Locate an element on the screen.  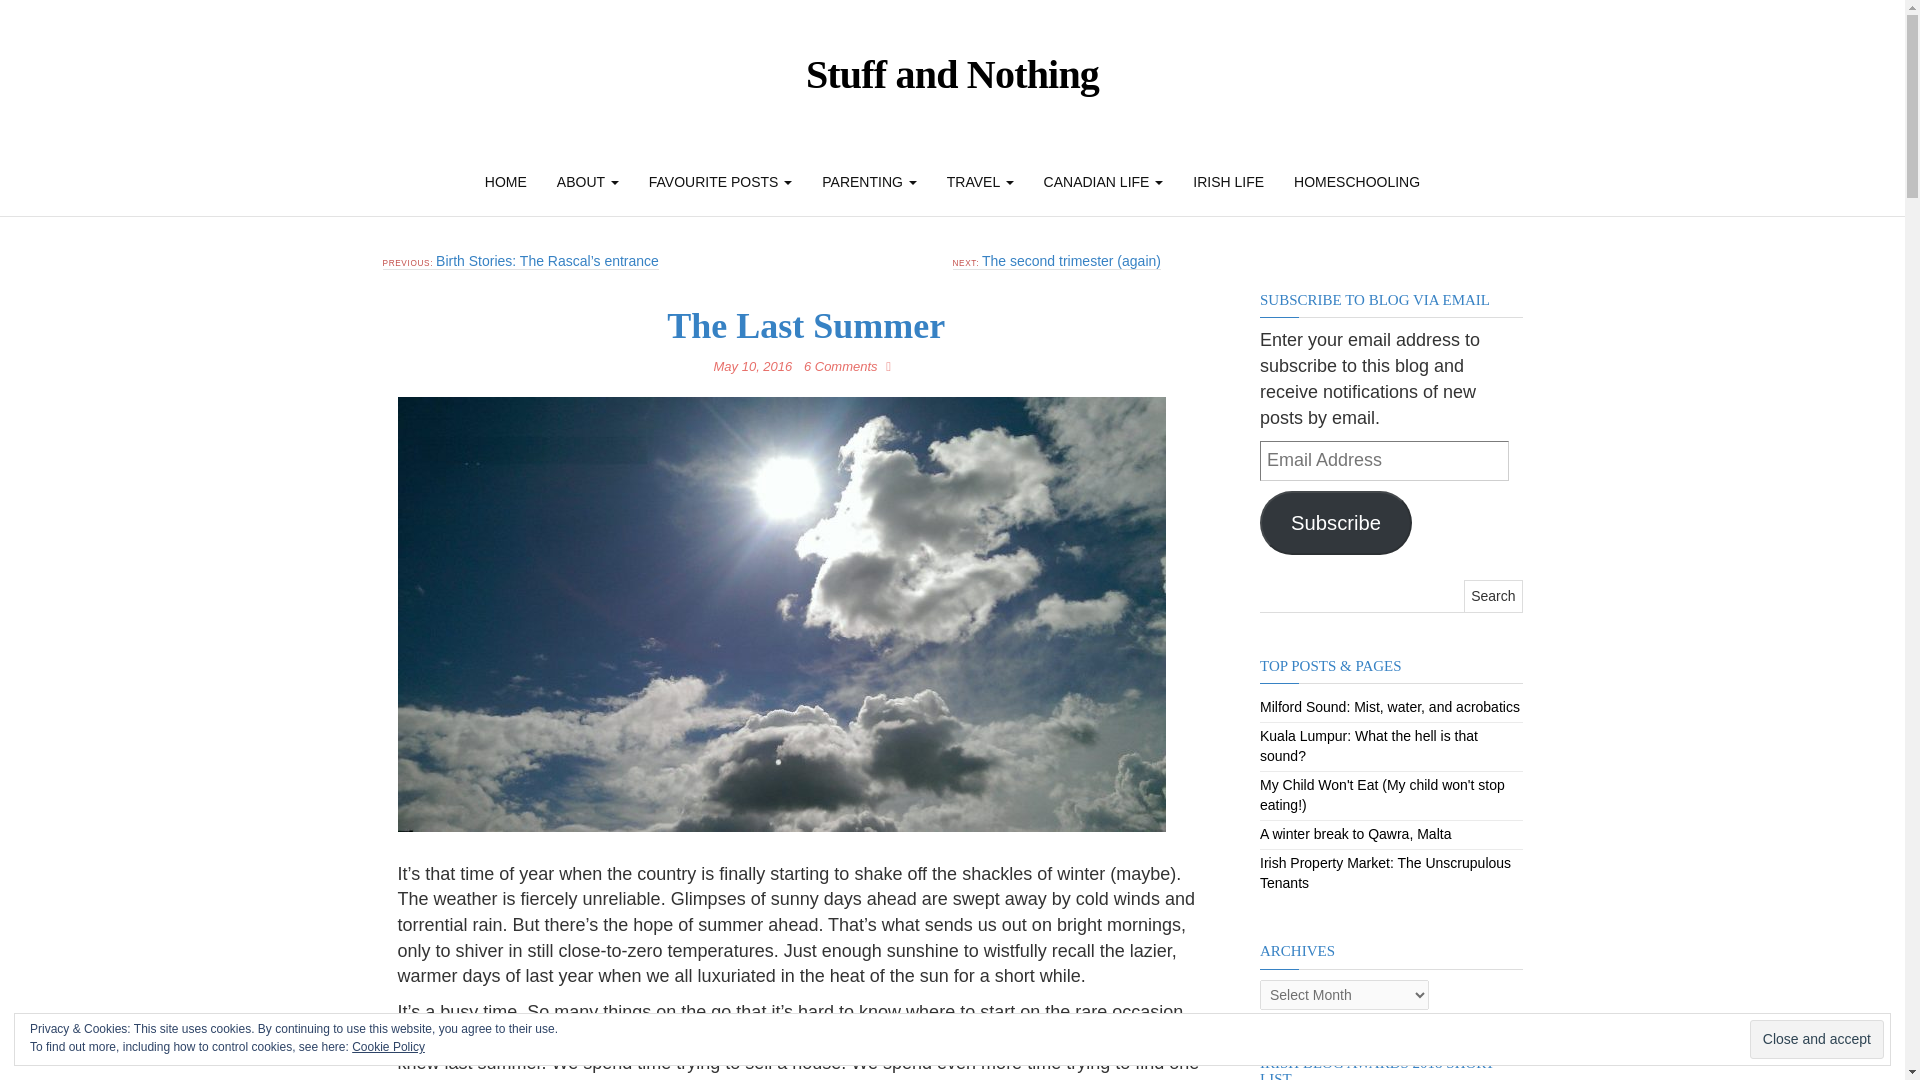
Home is located at coordinates (506, 182).